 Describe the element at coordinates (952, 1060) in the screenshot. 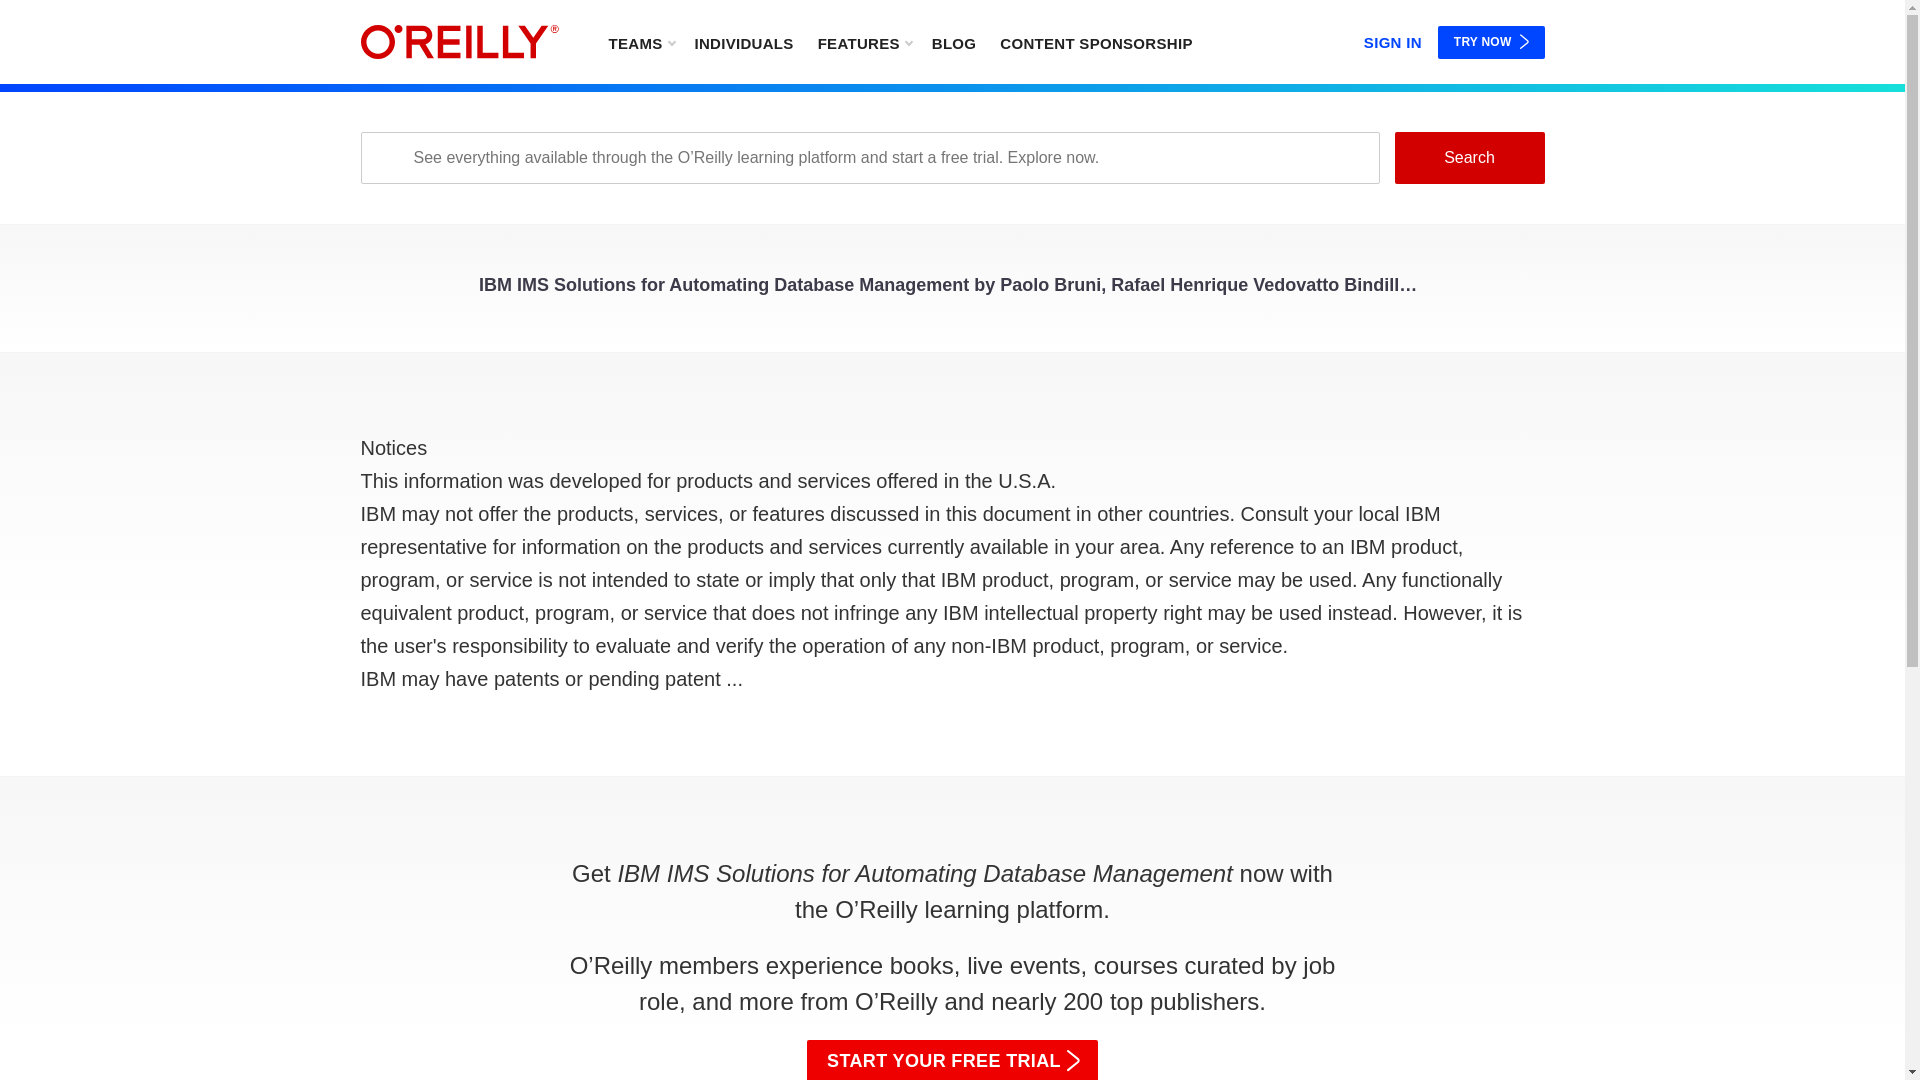

I see `START YOUR FREE TRIAL` at that location.